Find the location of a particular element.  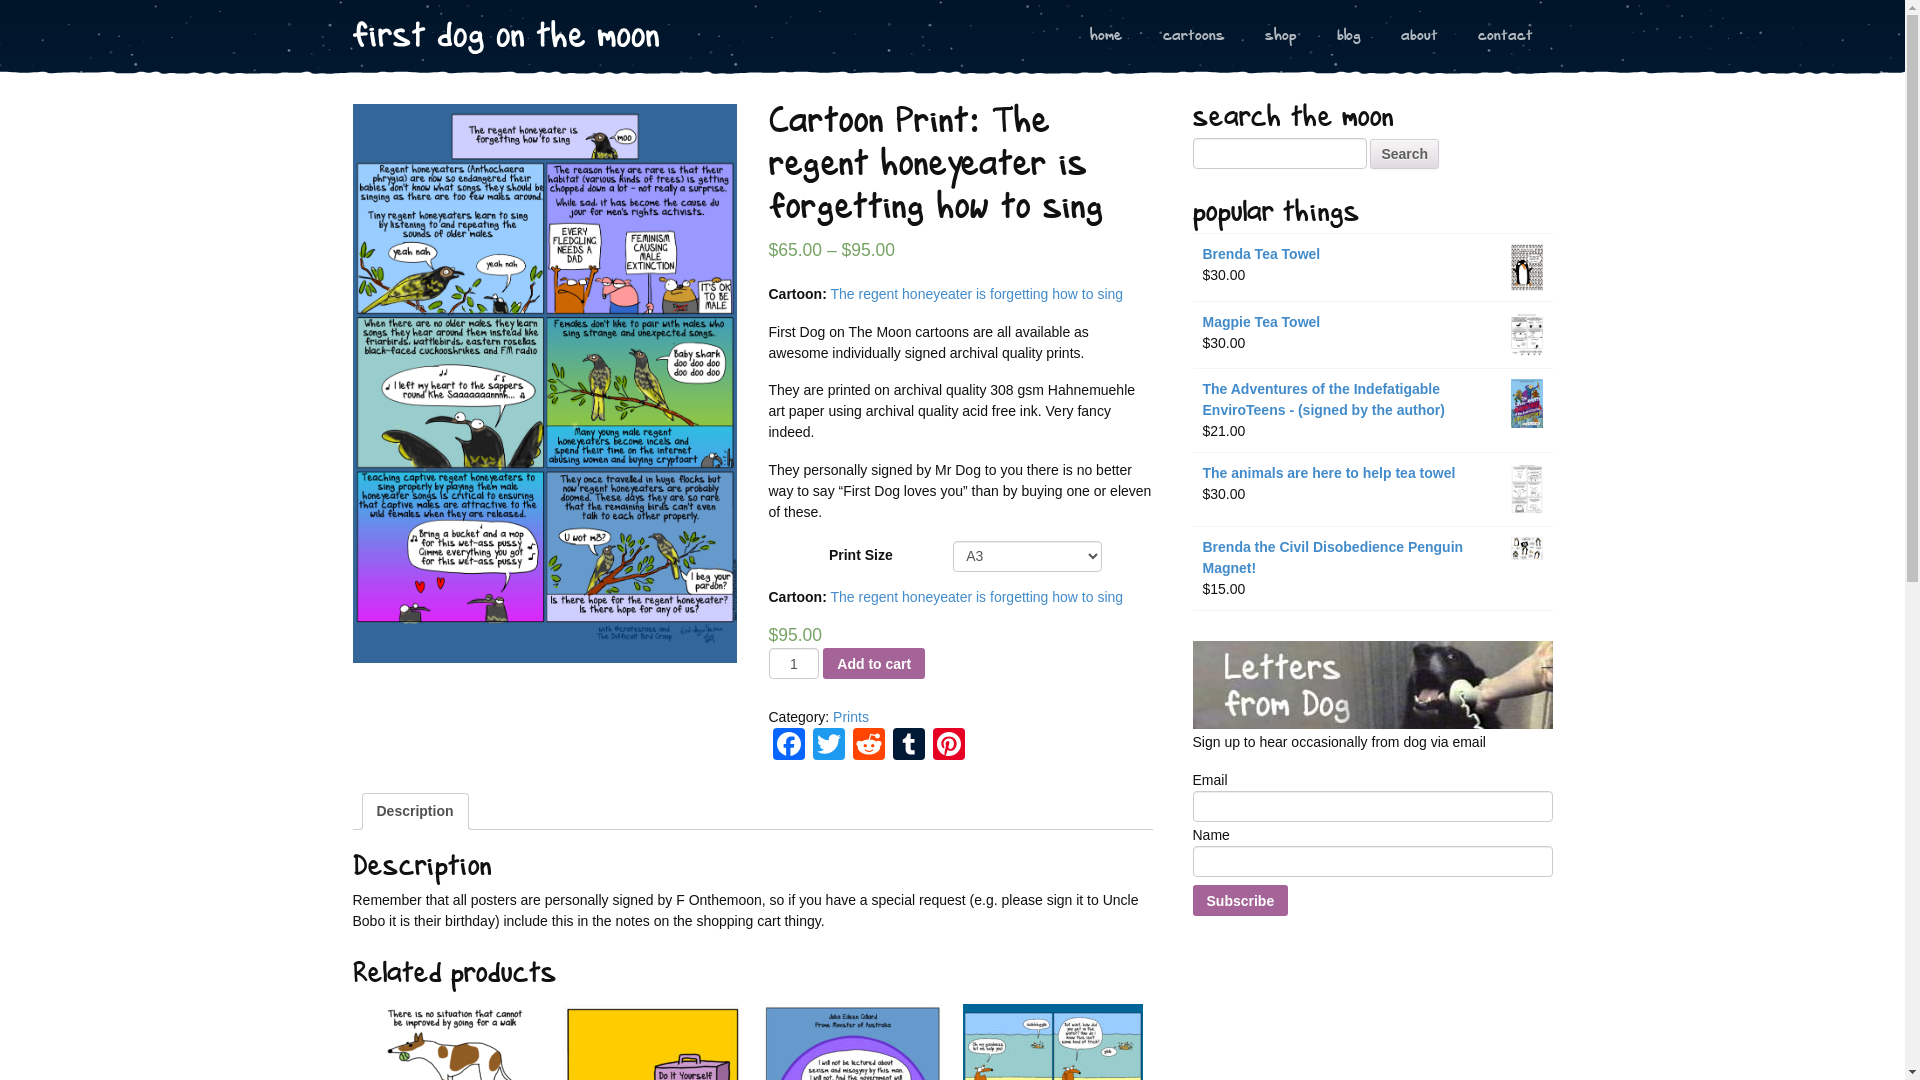

home is located at coordinates (1106, 37).